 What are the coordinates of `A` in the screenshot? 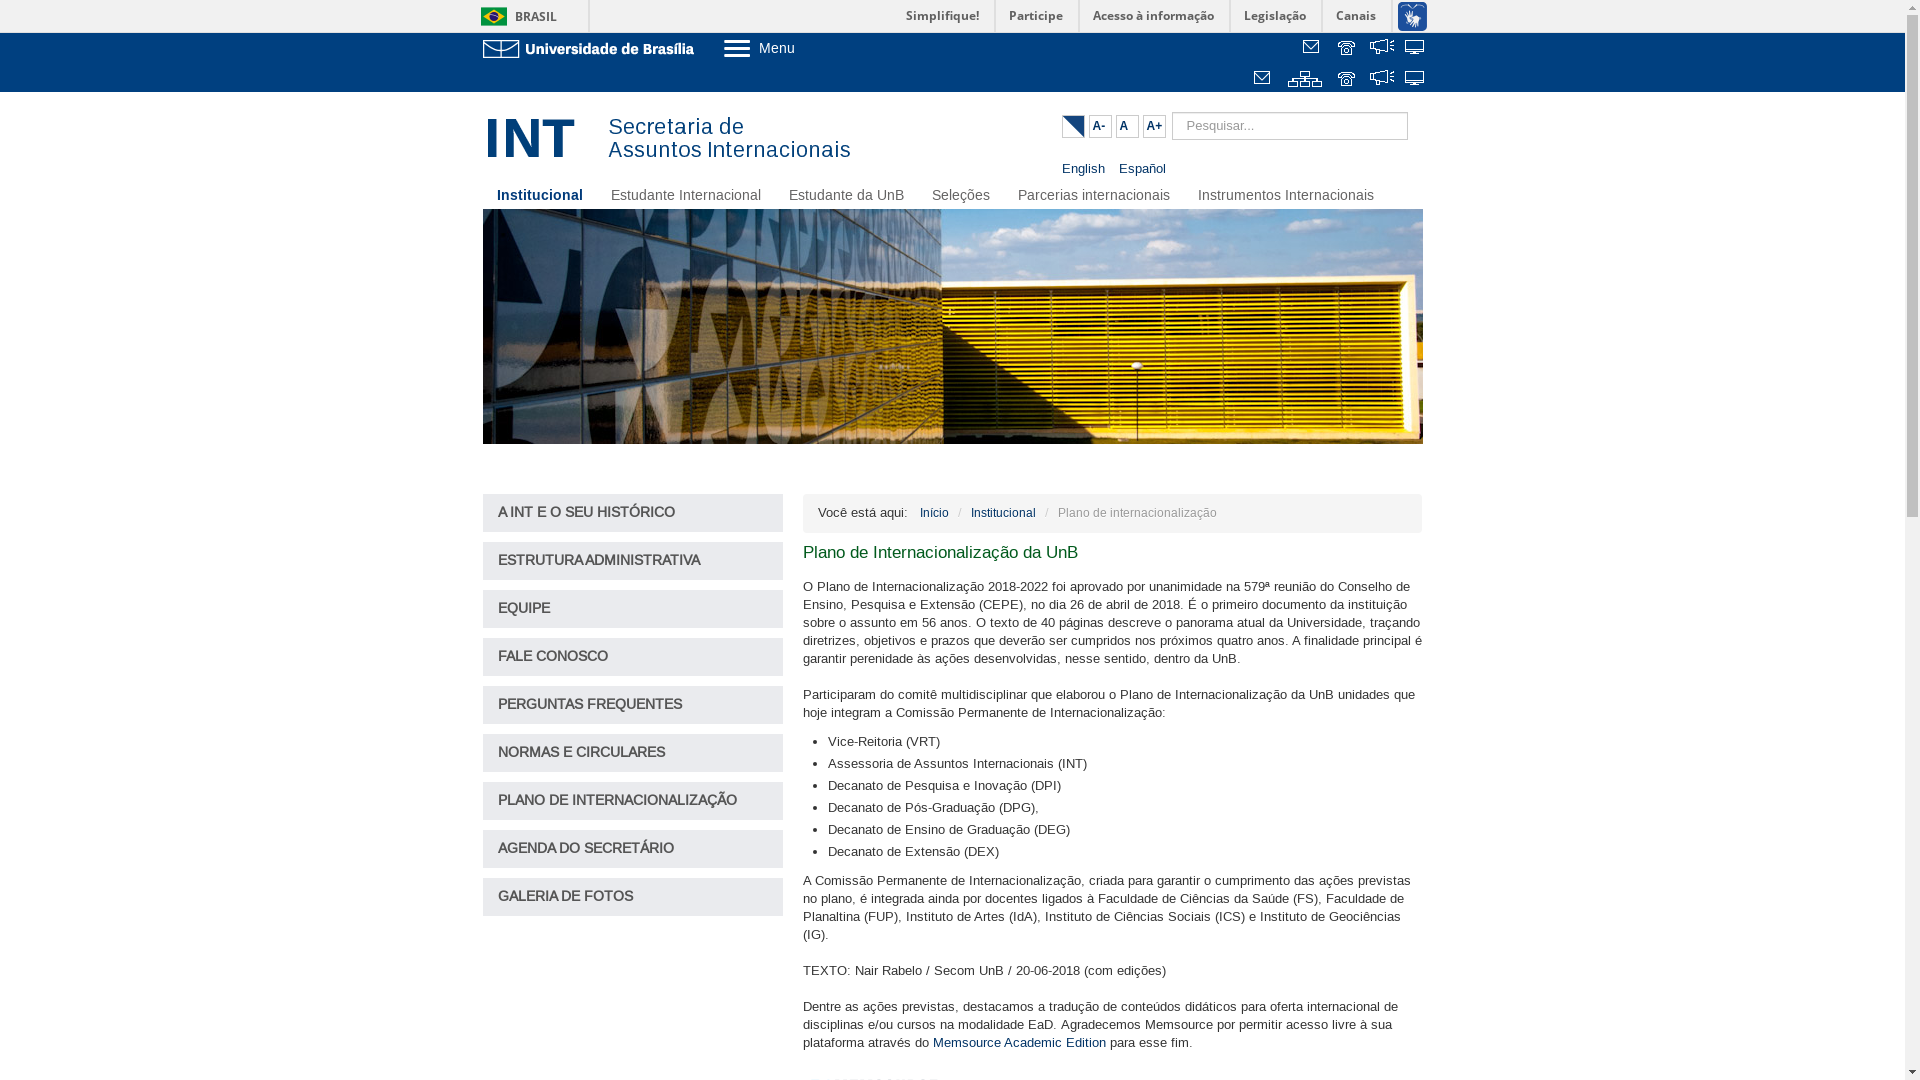 It's located at (1128, 126).